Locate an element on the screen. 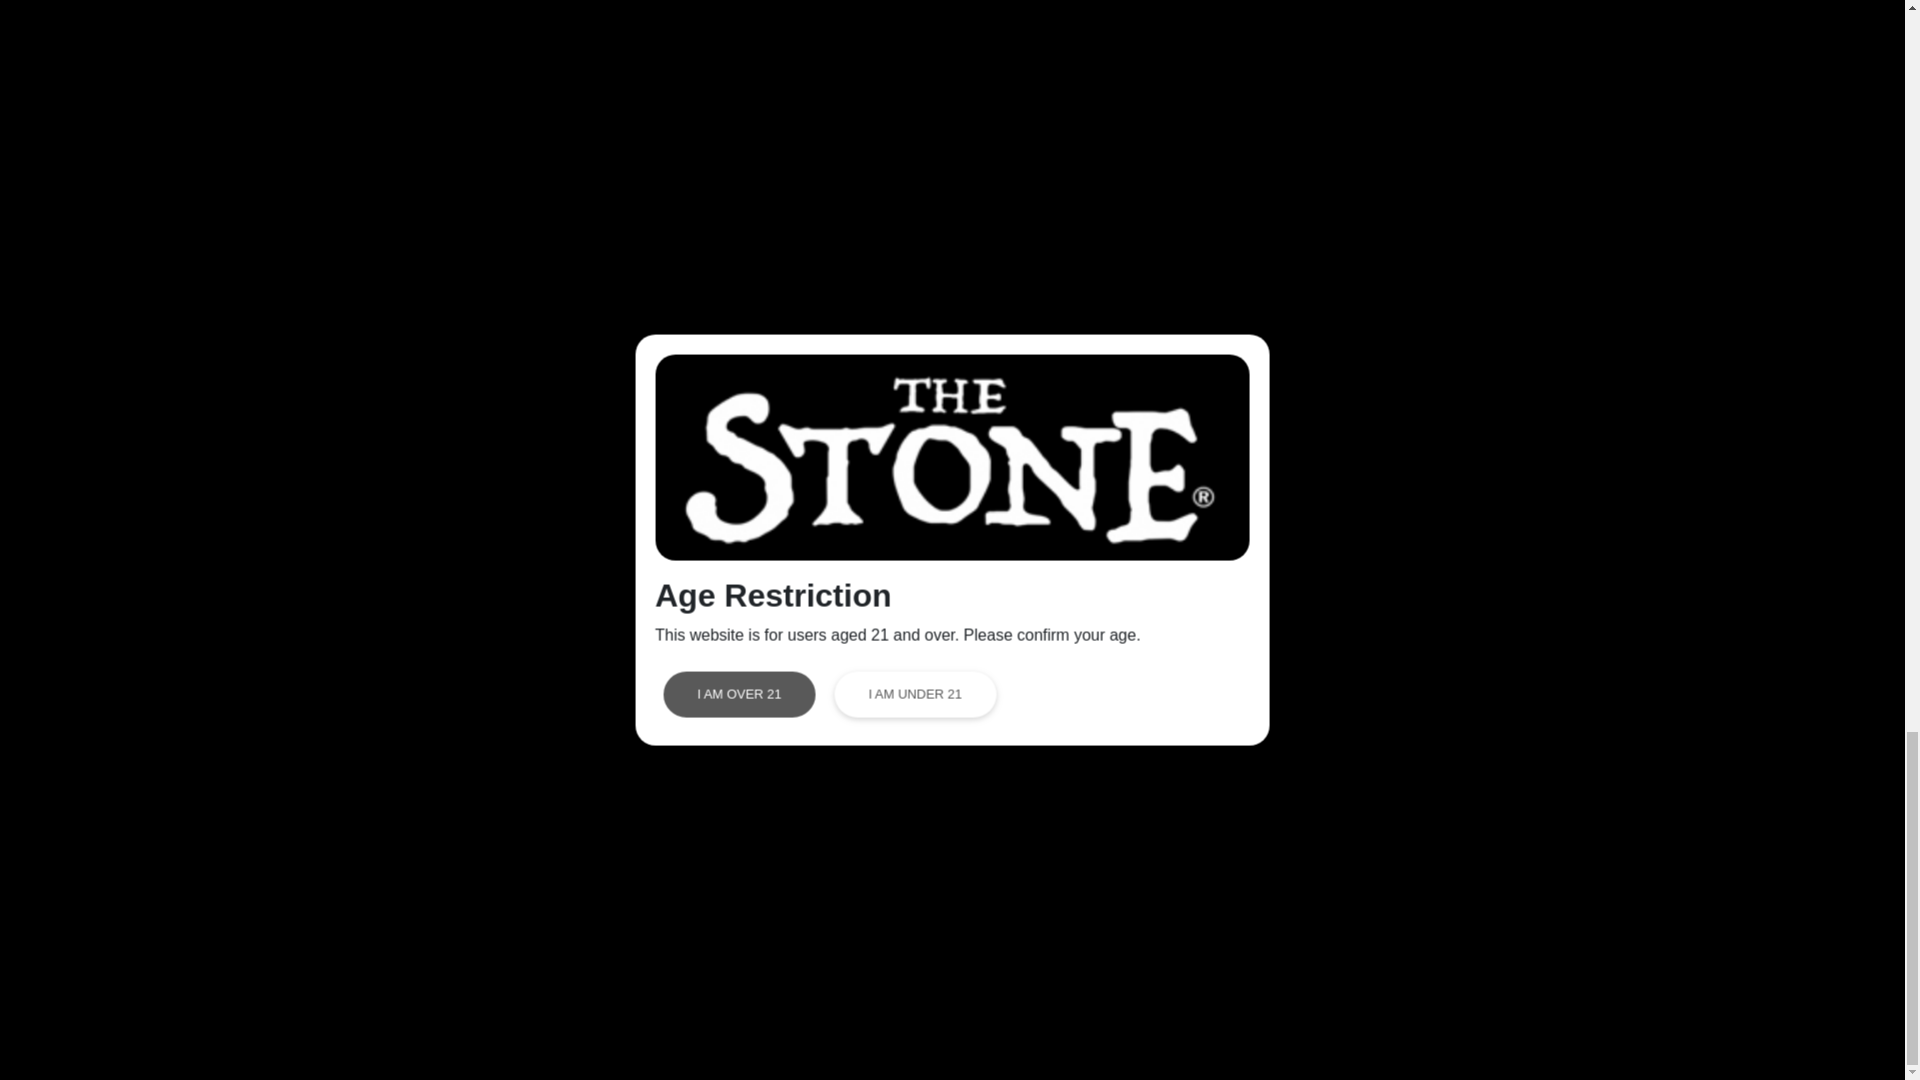 The height and width of the screenshot is (1080, 1920). Facebook is located at coordinates (1174, 801).